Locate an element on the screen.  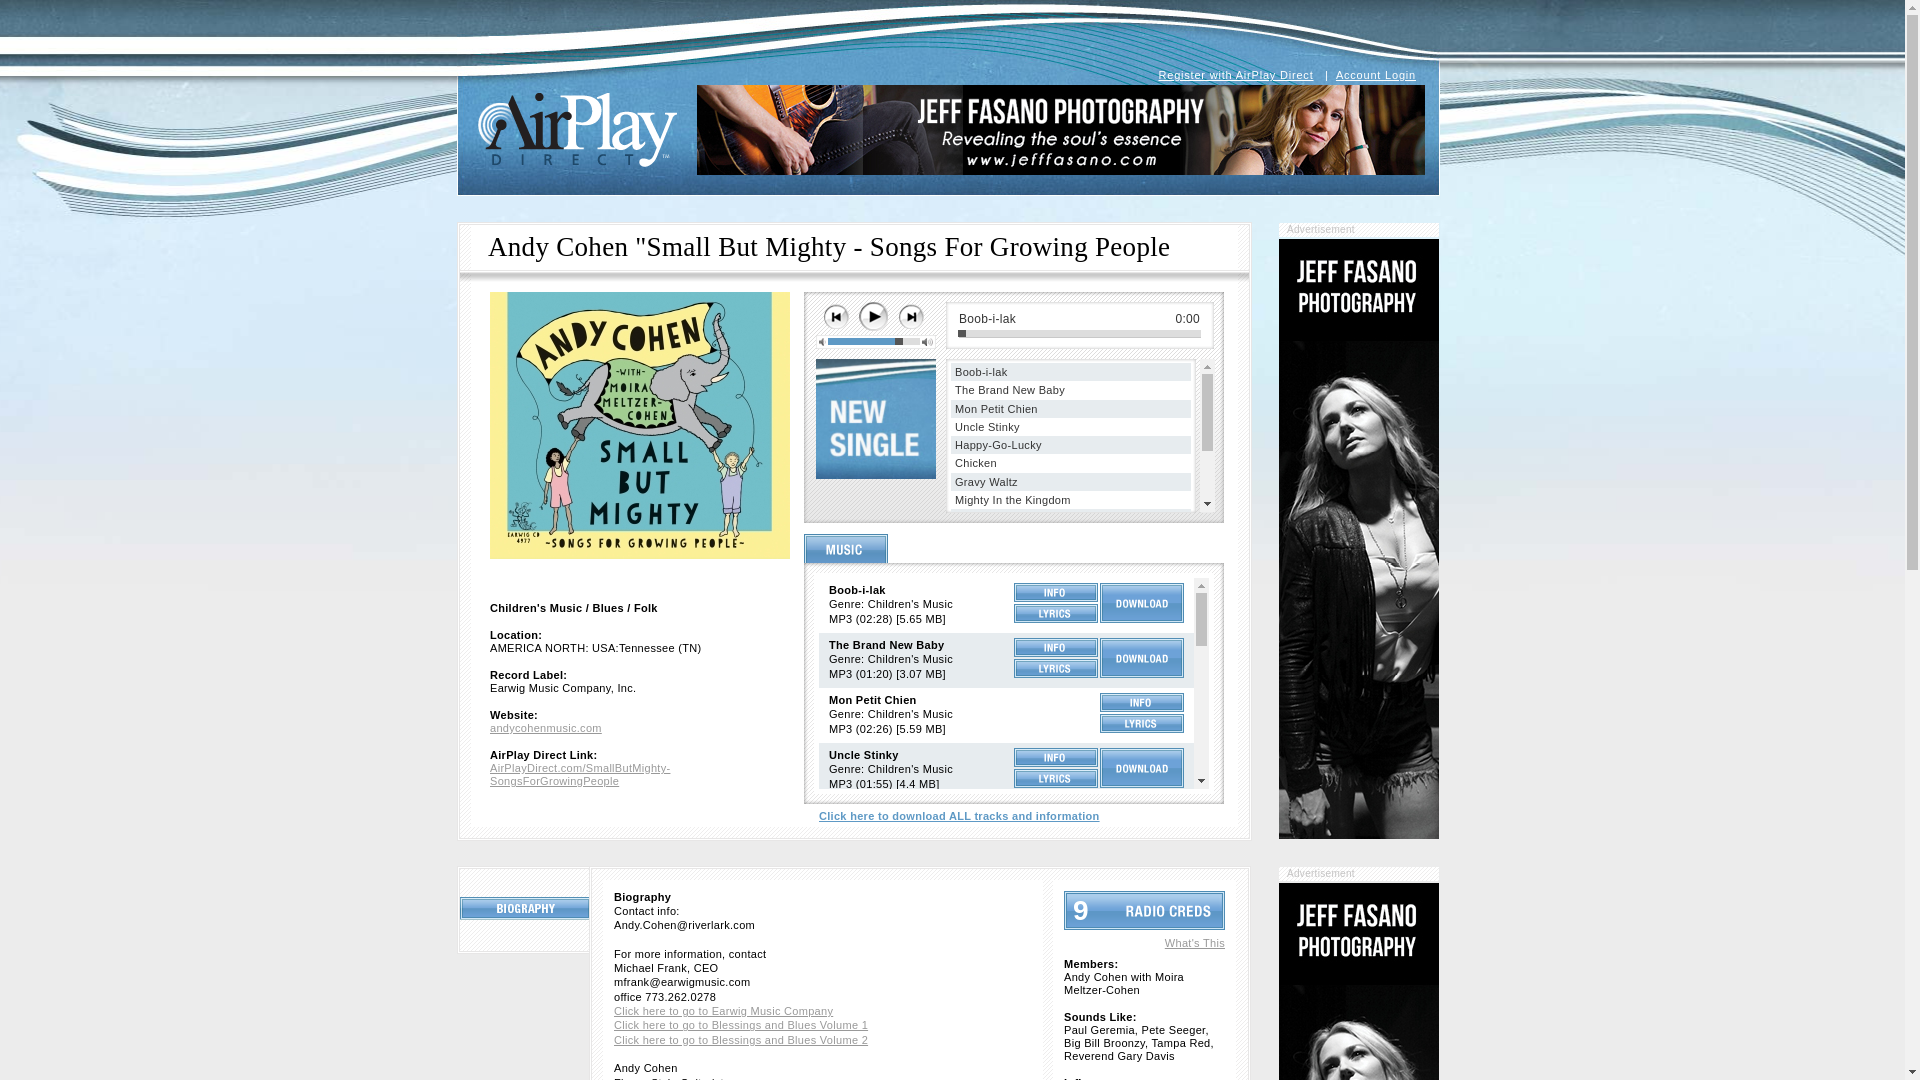
Download is located at coordinates (1142, 768).